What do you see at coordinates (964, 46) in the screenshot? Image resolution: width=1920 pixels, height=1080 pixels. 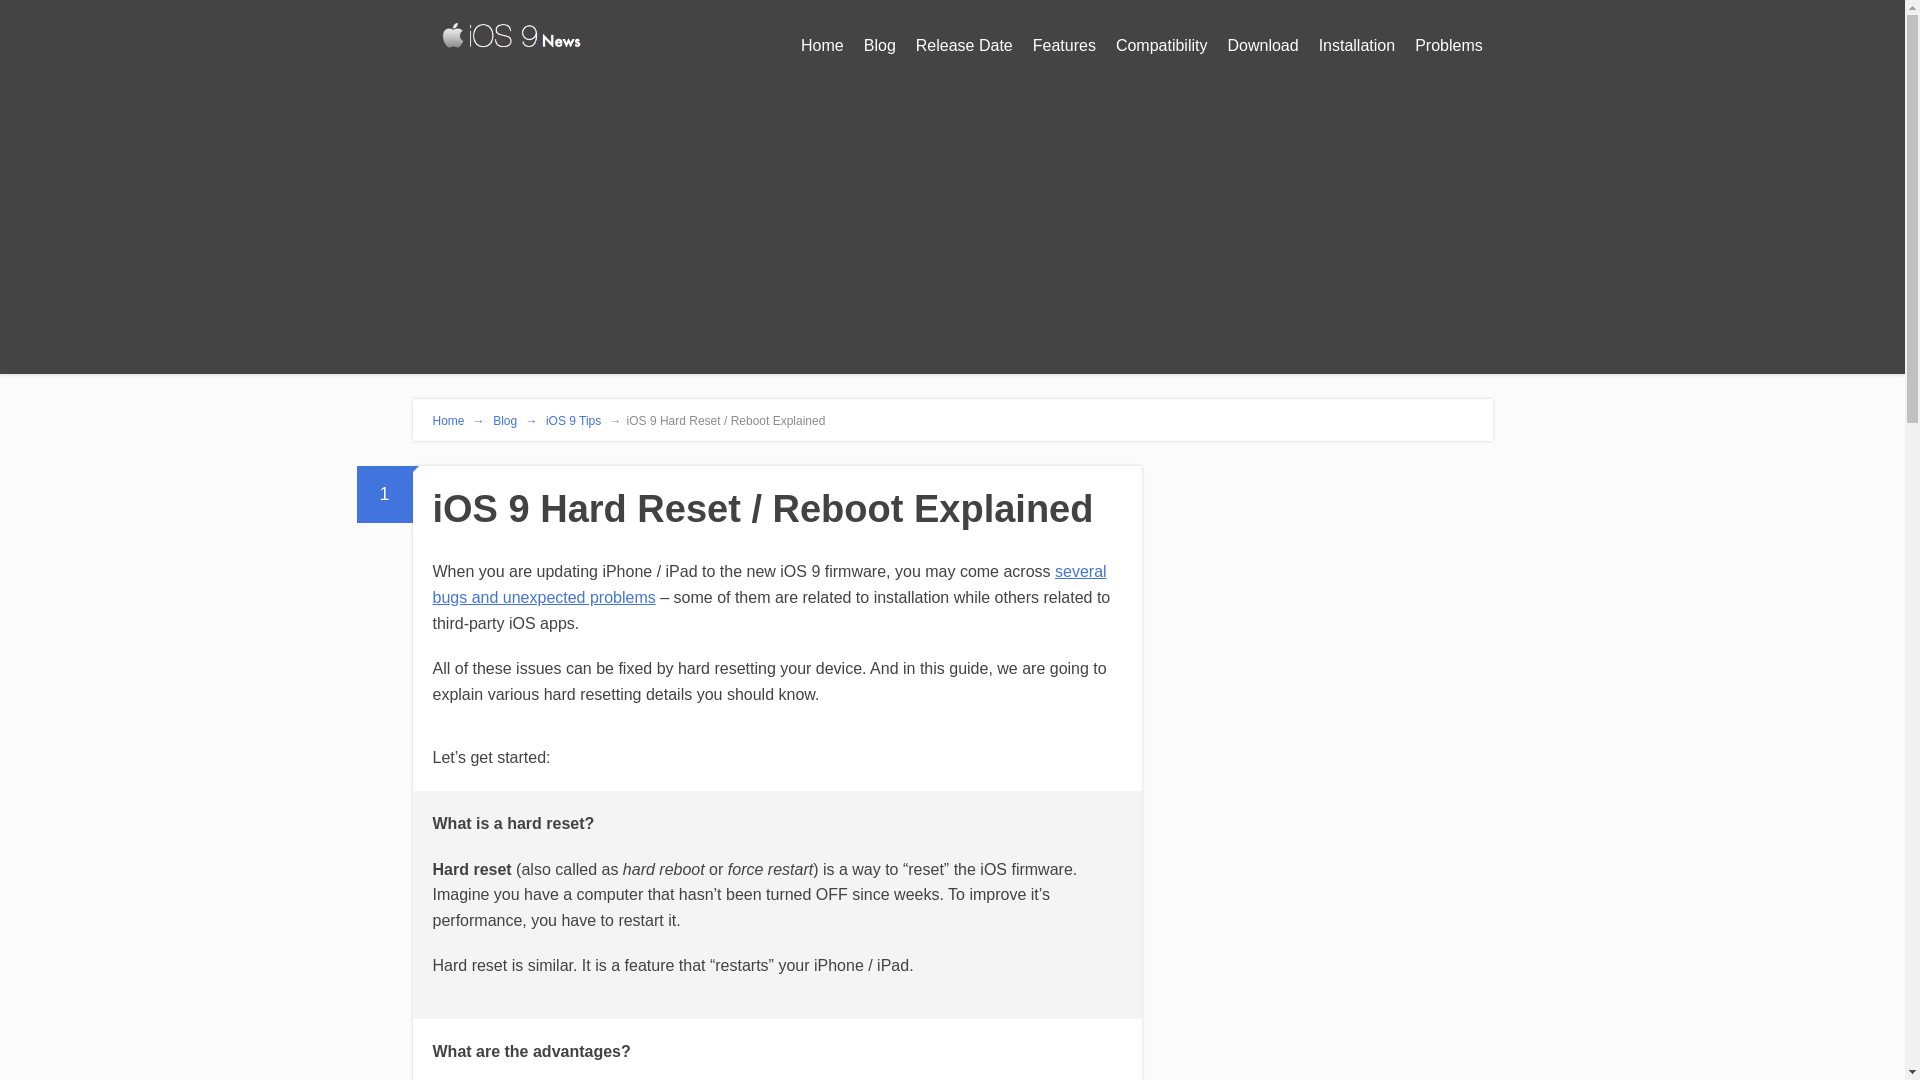 I see `Release Date` at bounding box center [964, 46].